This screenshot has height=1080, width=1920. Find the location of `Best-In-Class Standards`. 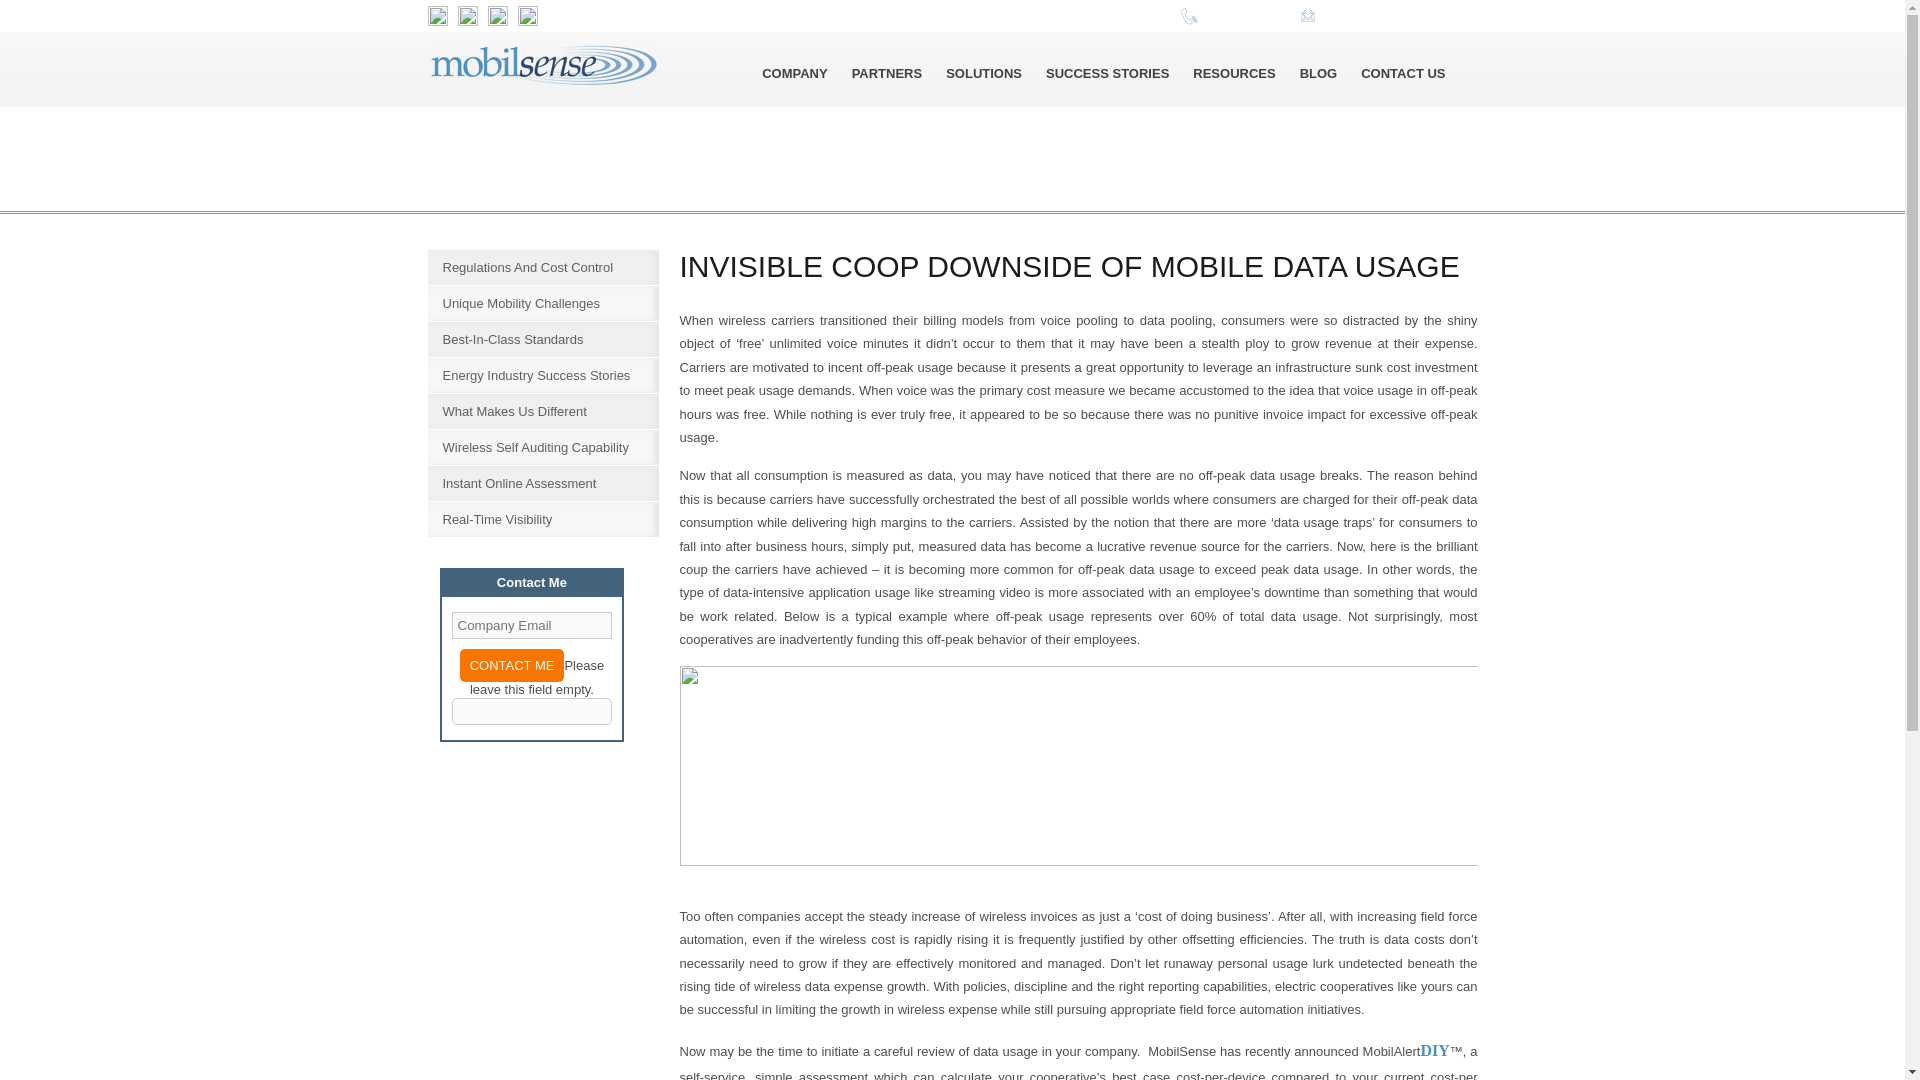

Best-In-Class Standards is located at coordinates (550, 339).